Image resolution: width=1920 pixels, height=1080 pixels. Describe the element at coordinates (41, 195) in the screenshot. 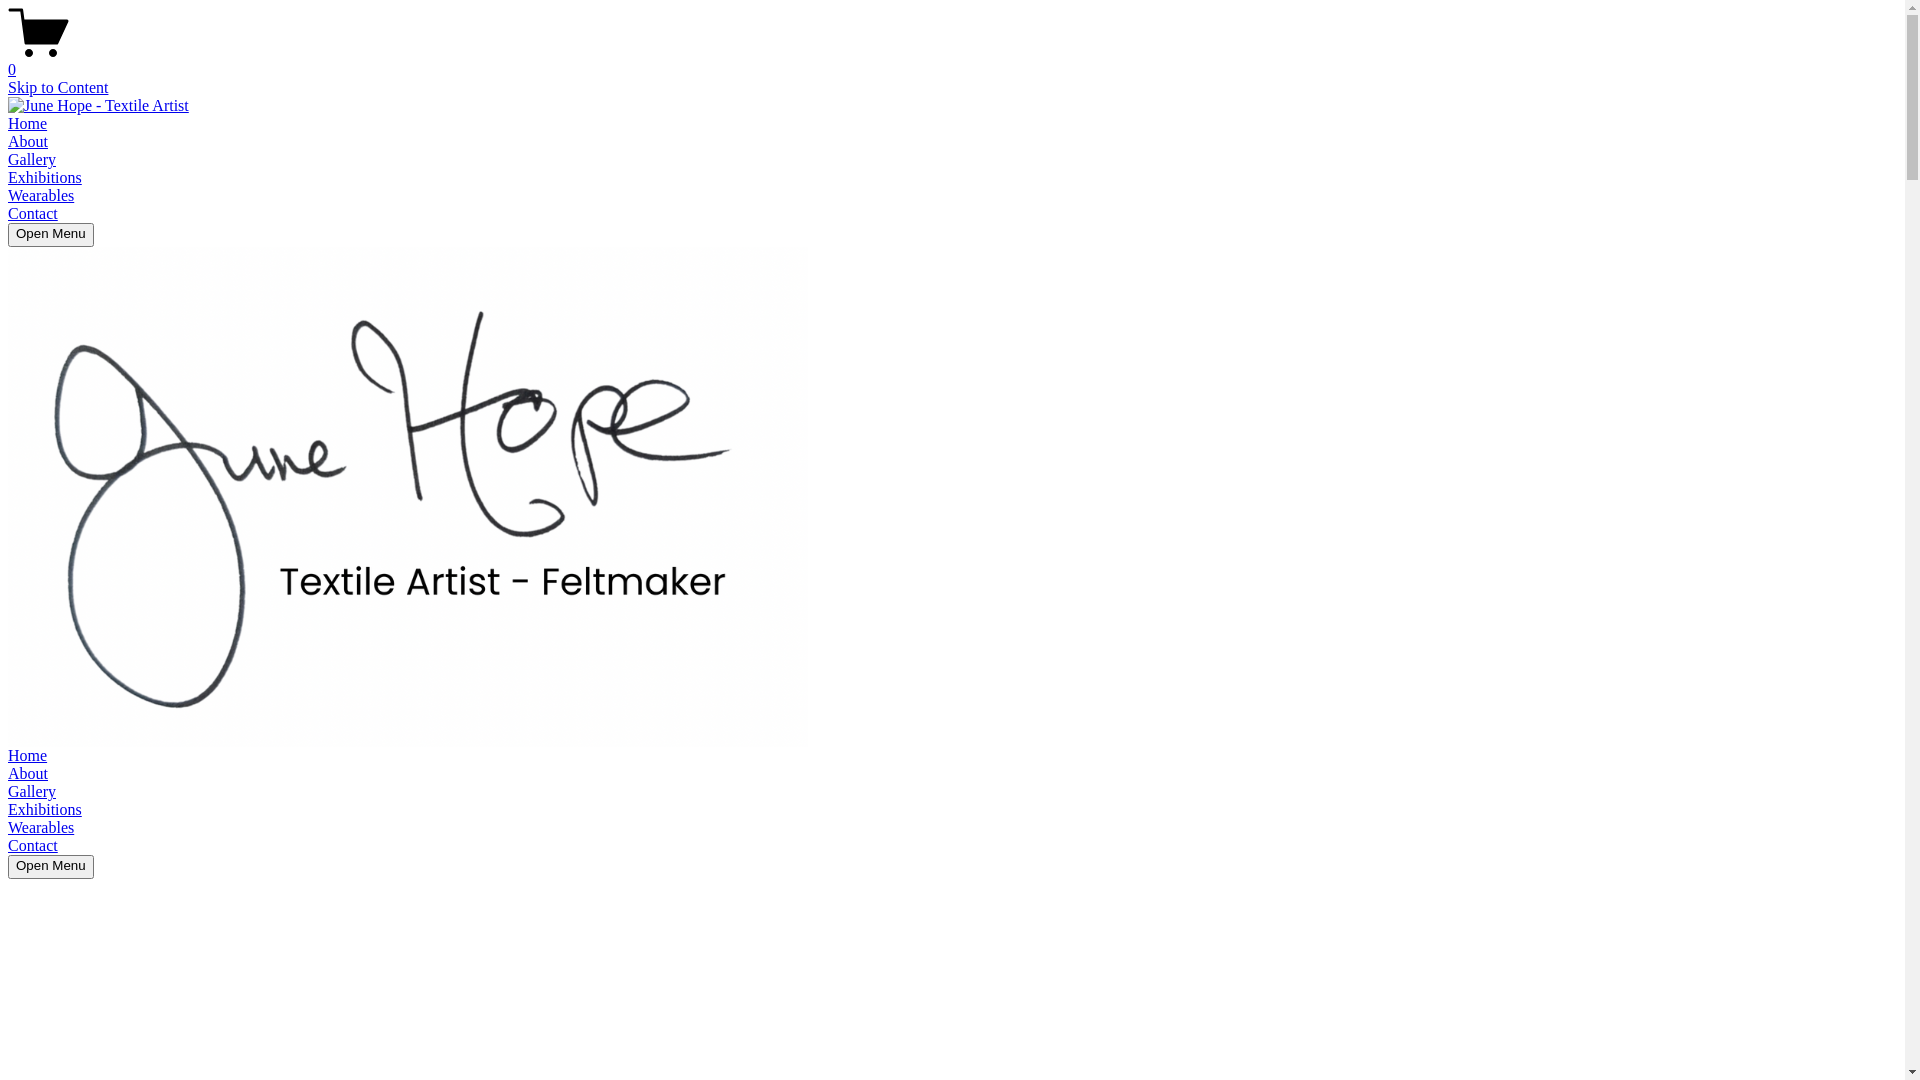

I see `Wearables` at that location.